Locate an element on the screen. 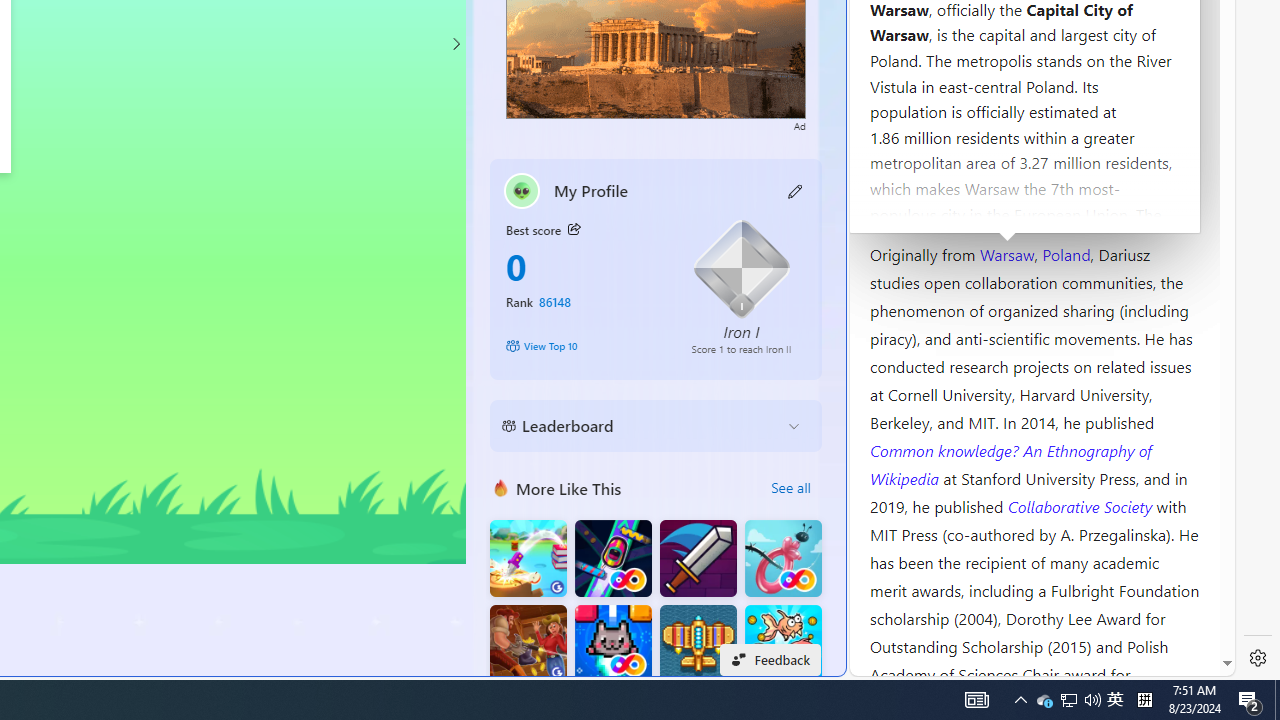 The image size is (1280, 720). Class: button is located at coordinates (574, 230).